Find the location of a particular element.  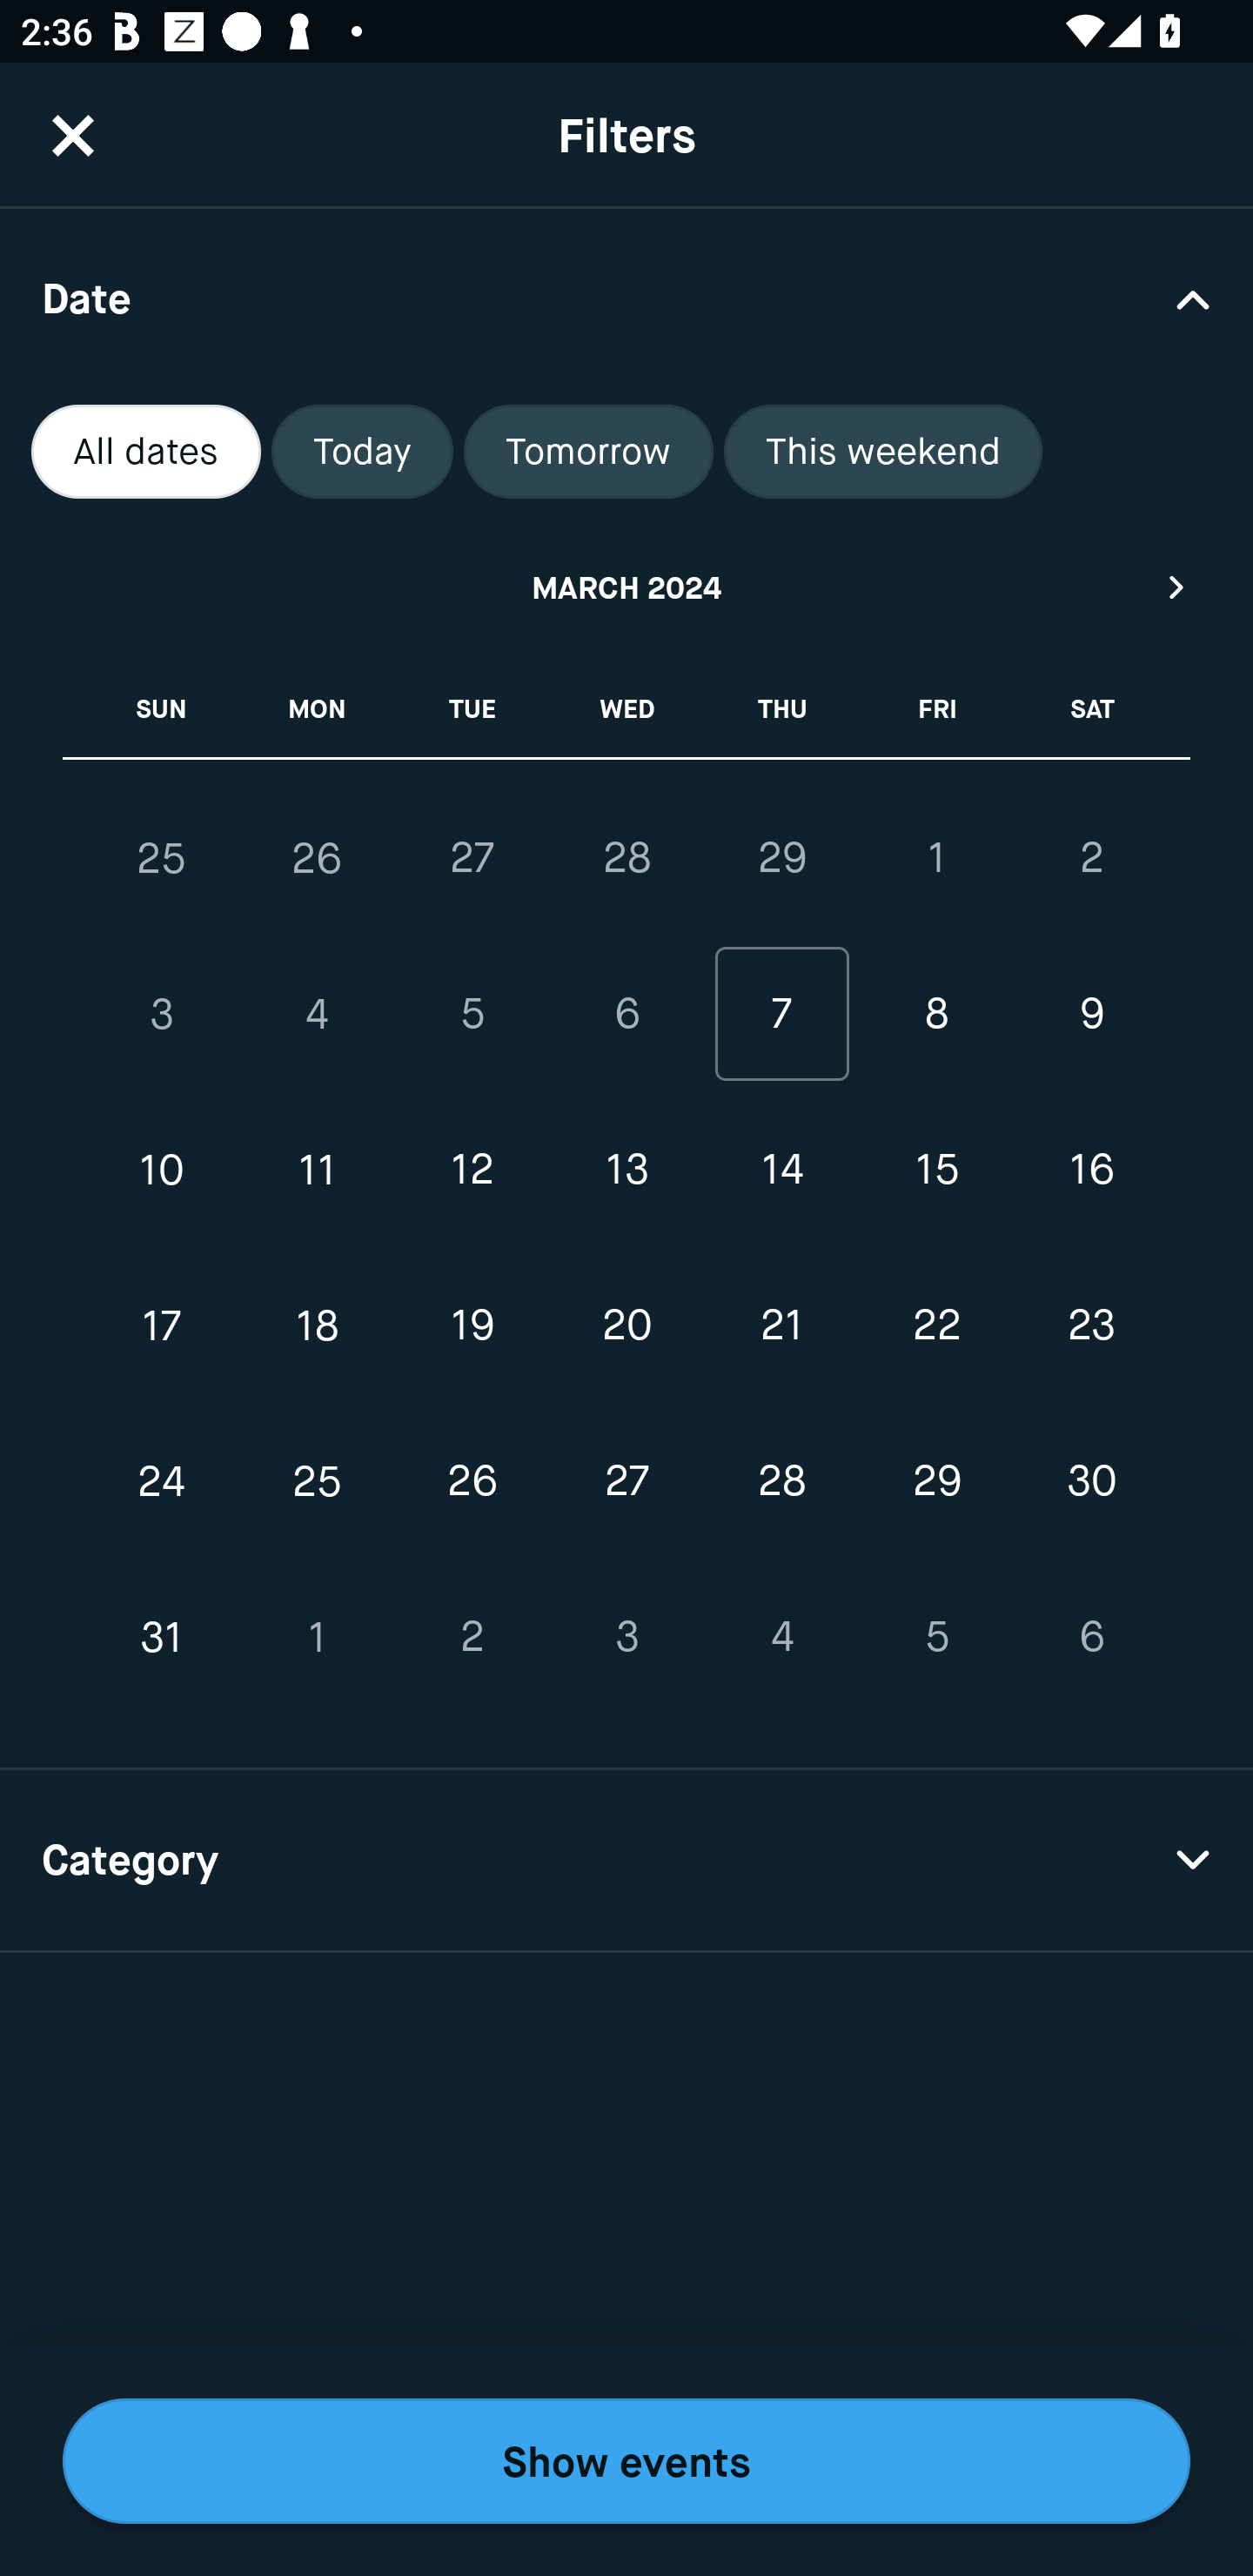

27 is located at coordinates (472, 857).